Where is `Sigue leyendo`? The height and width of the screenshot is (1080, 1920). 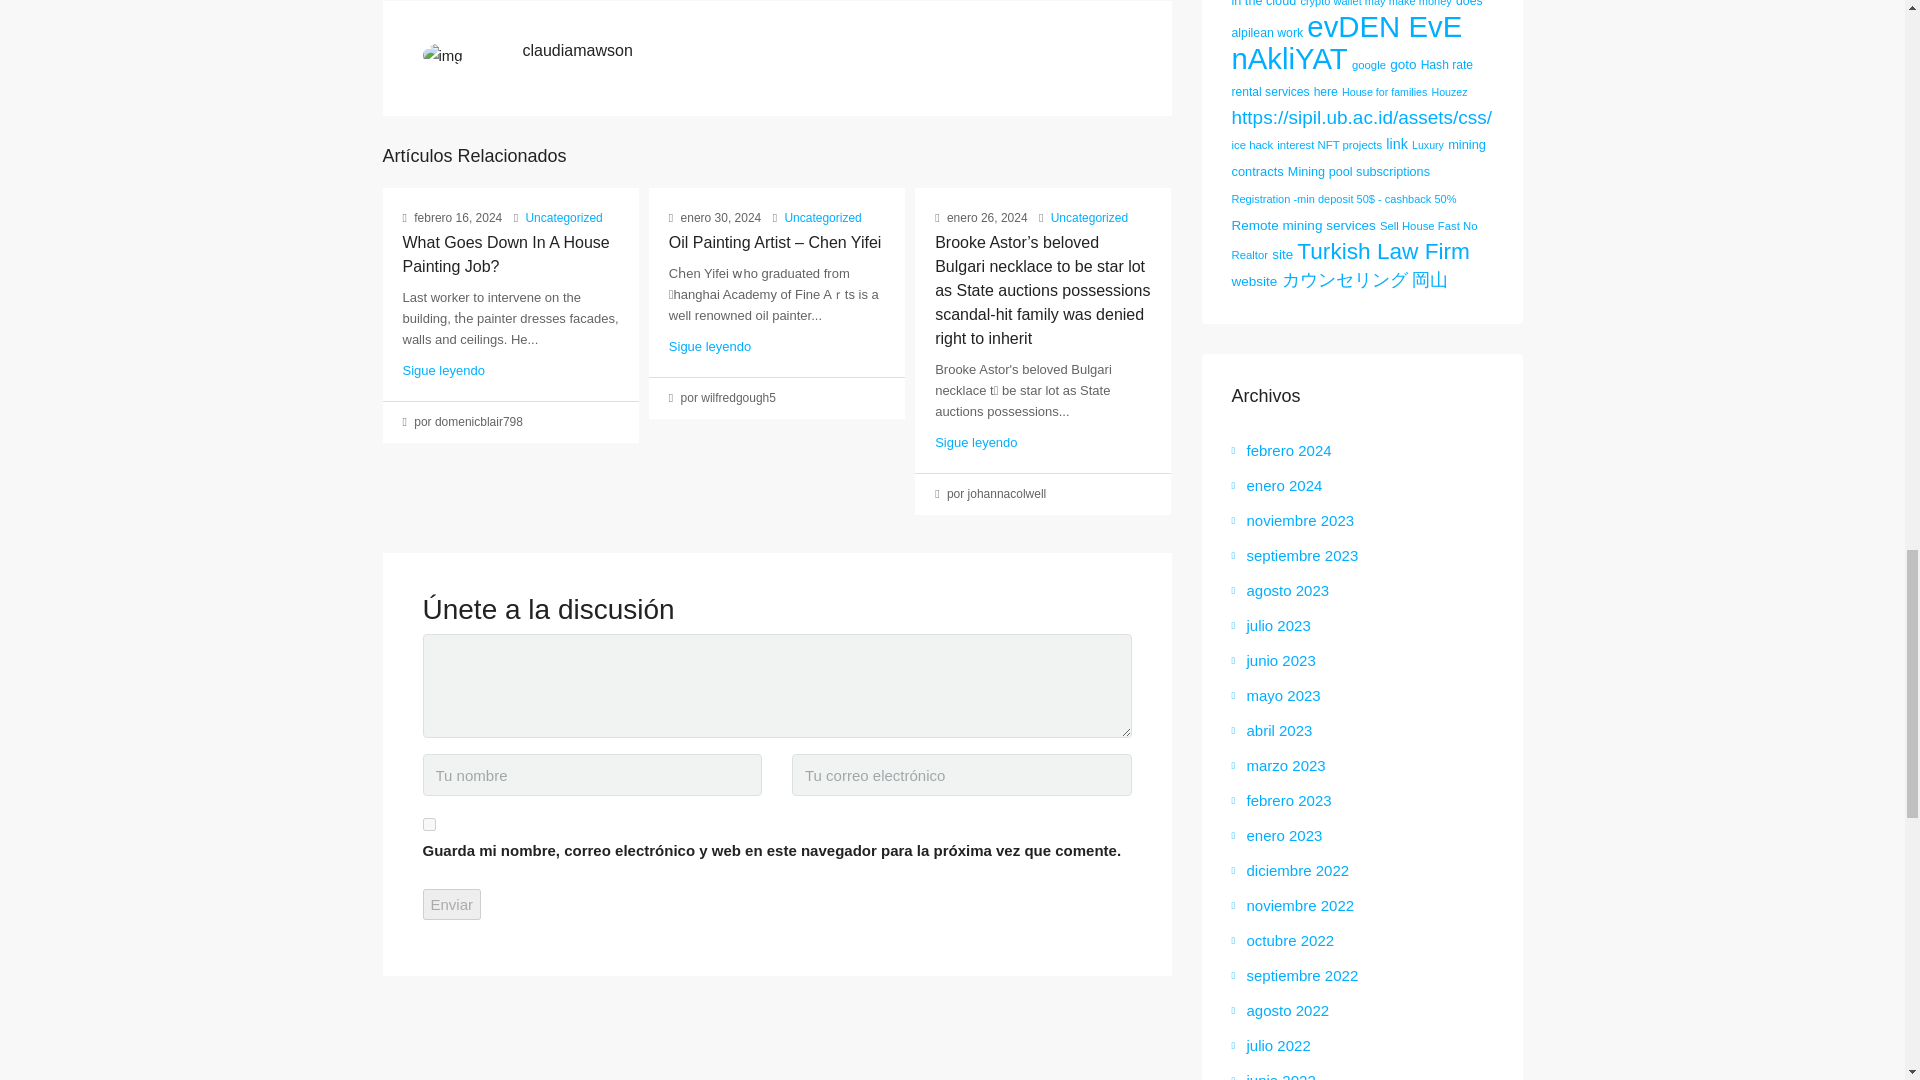 Sigue leyendo is located at coordinates (976, 442).